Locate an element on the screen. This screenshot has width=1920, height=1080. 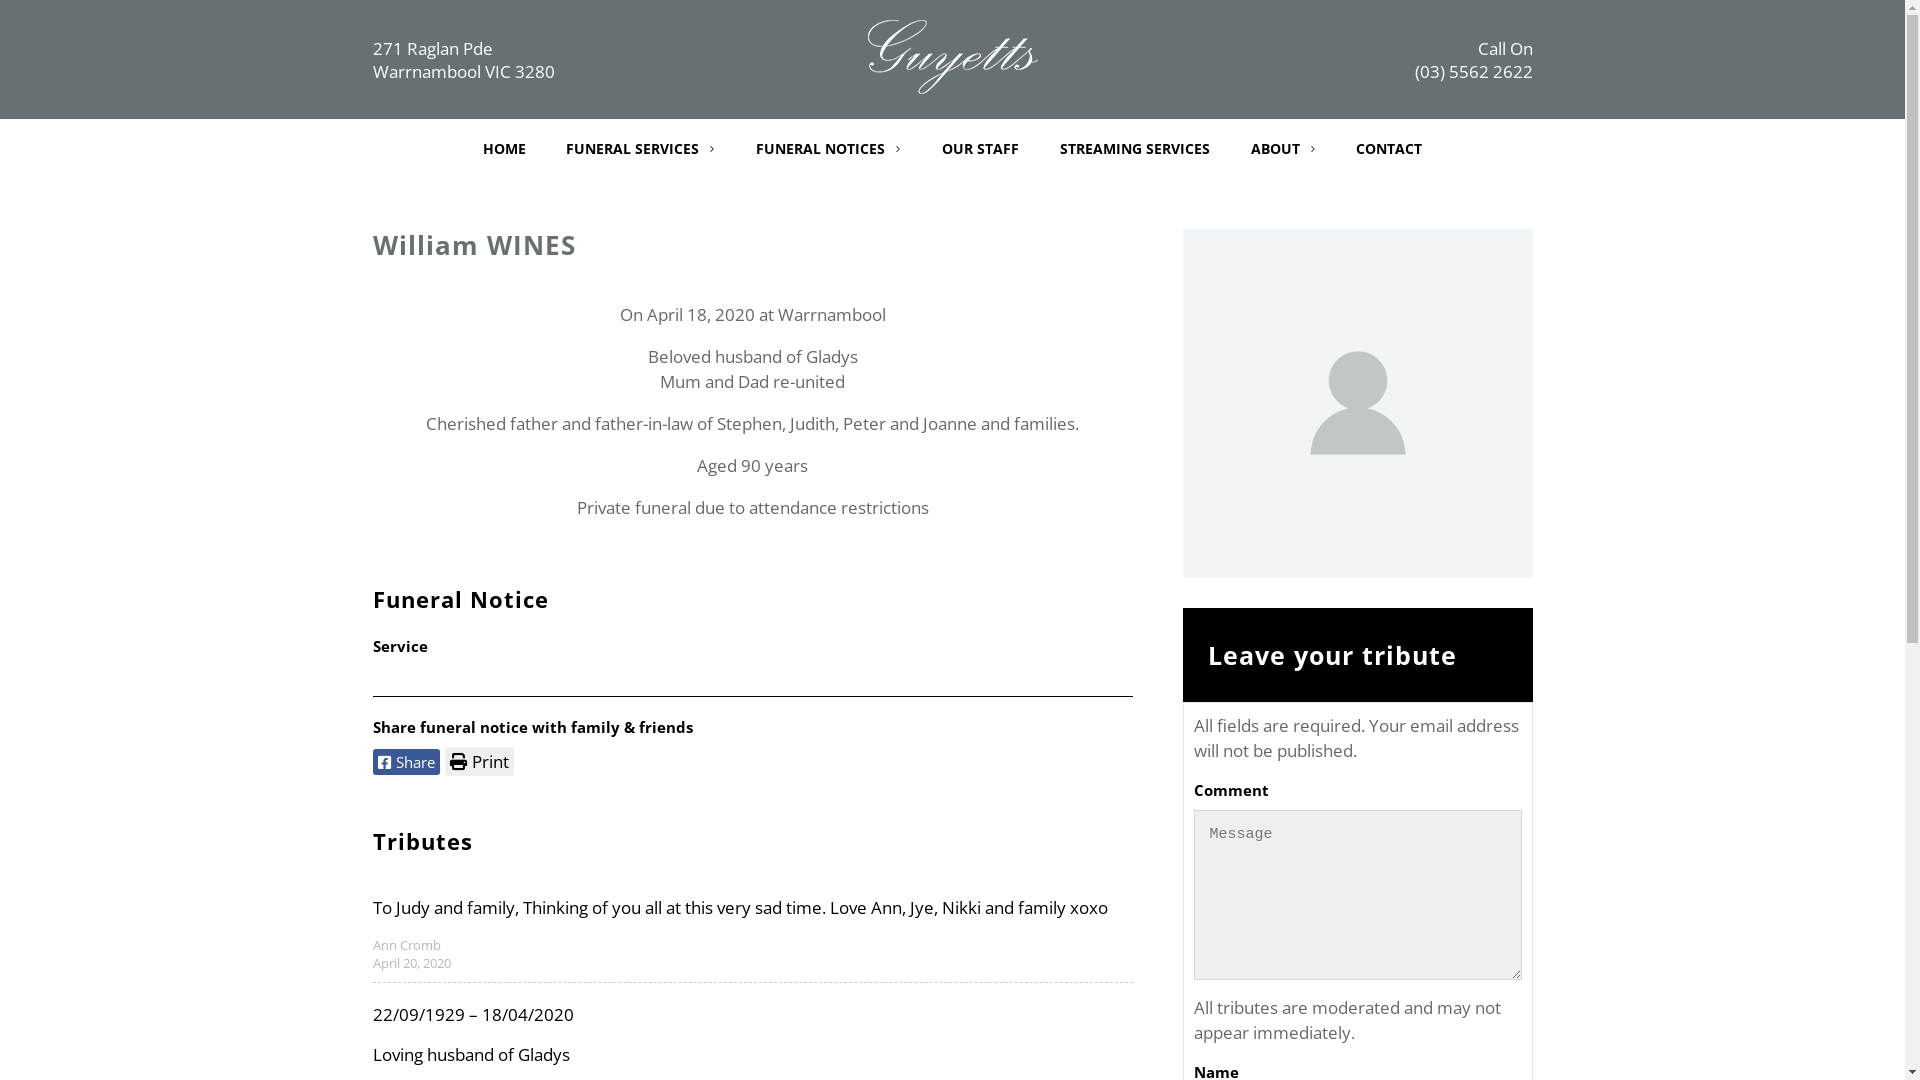
HOME is located at coordinates (504, 148).